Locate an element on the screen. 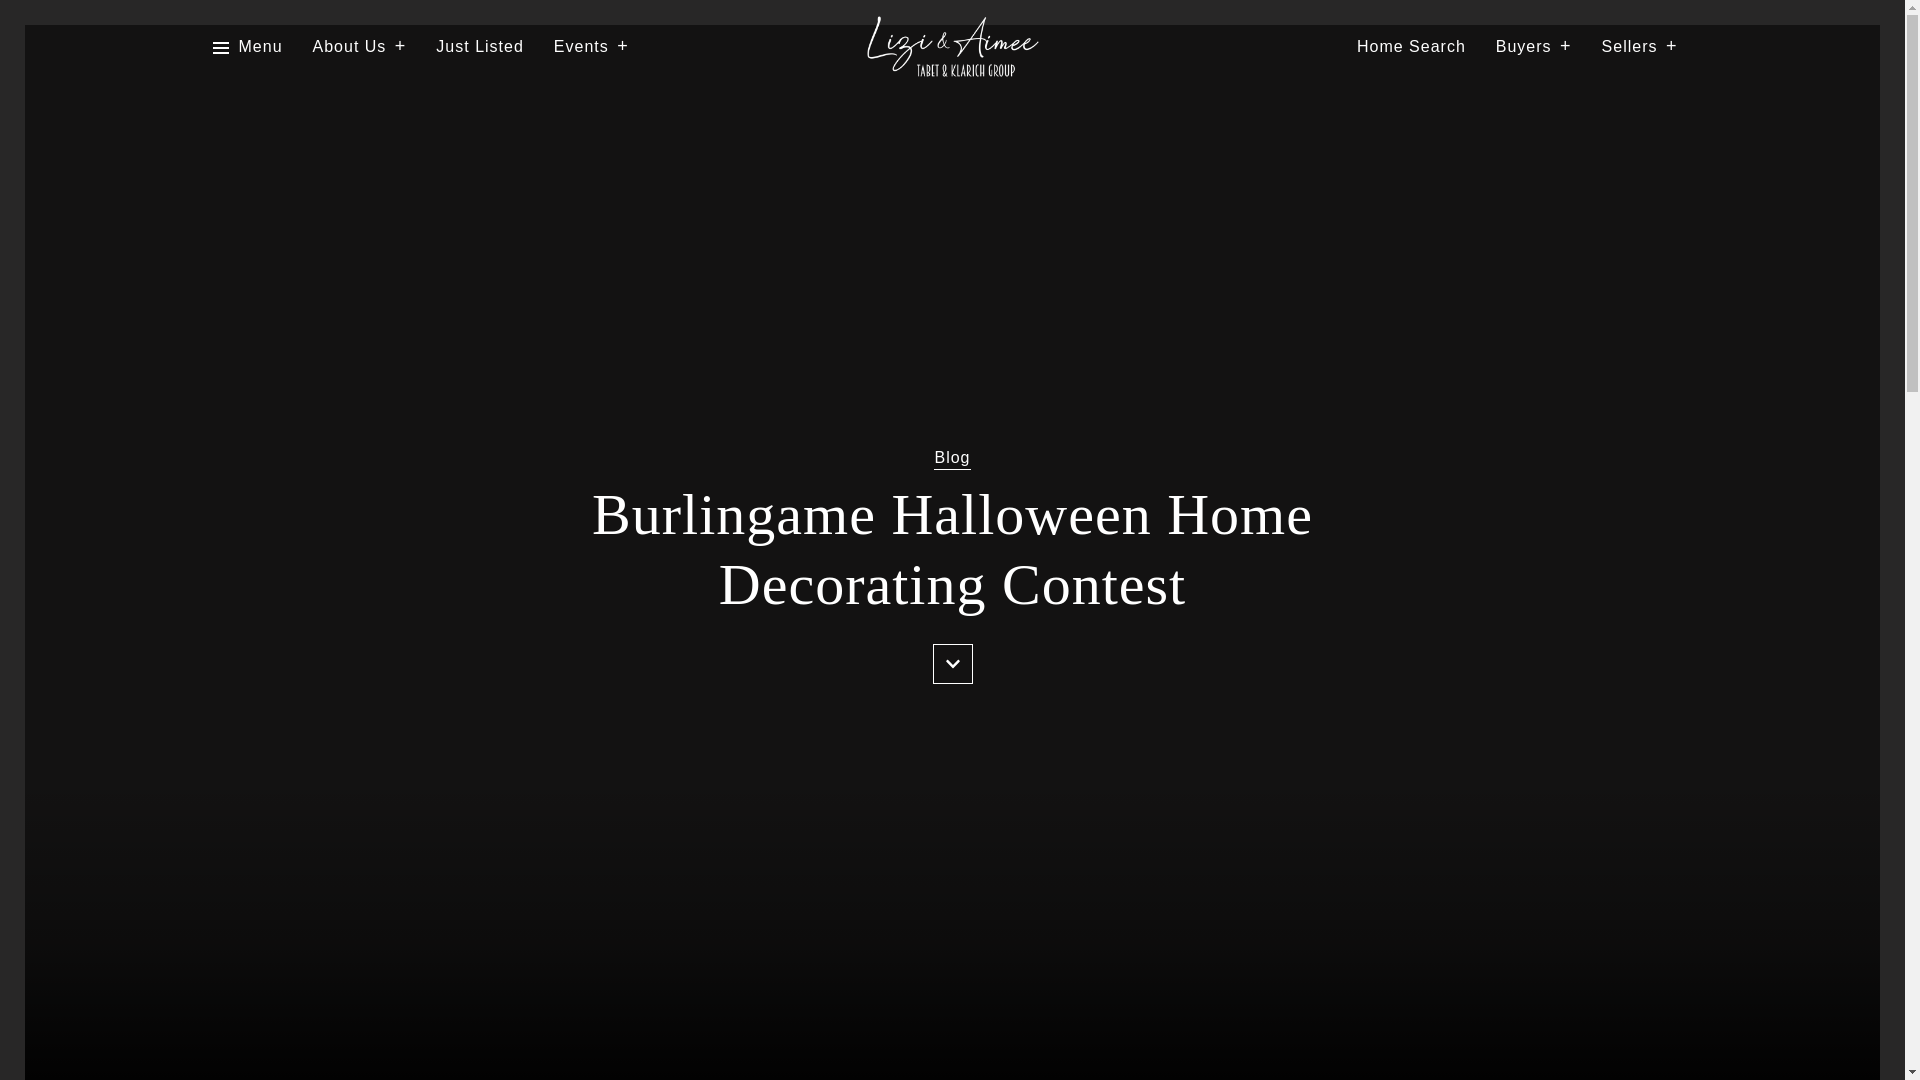  Menu is located at coordinates (260, 47).